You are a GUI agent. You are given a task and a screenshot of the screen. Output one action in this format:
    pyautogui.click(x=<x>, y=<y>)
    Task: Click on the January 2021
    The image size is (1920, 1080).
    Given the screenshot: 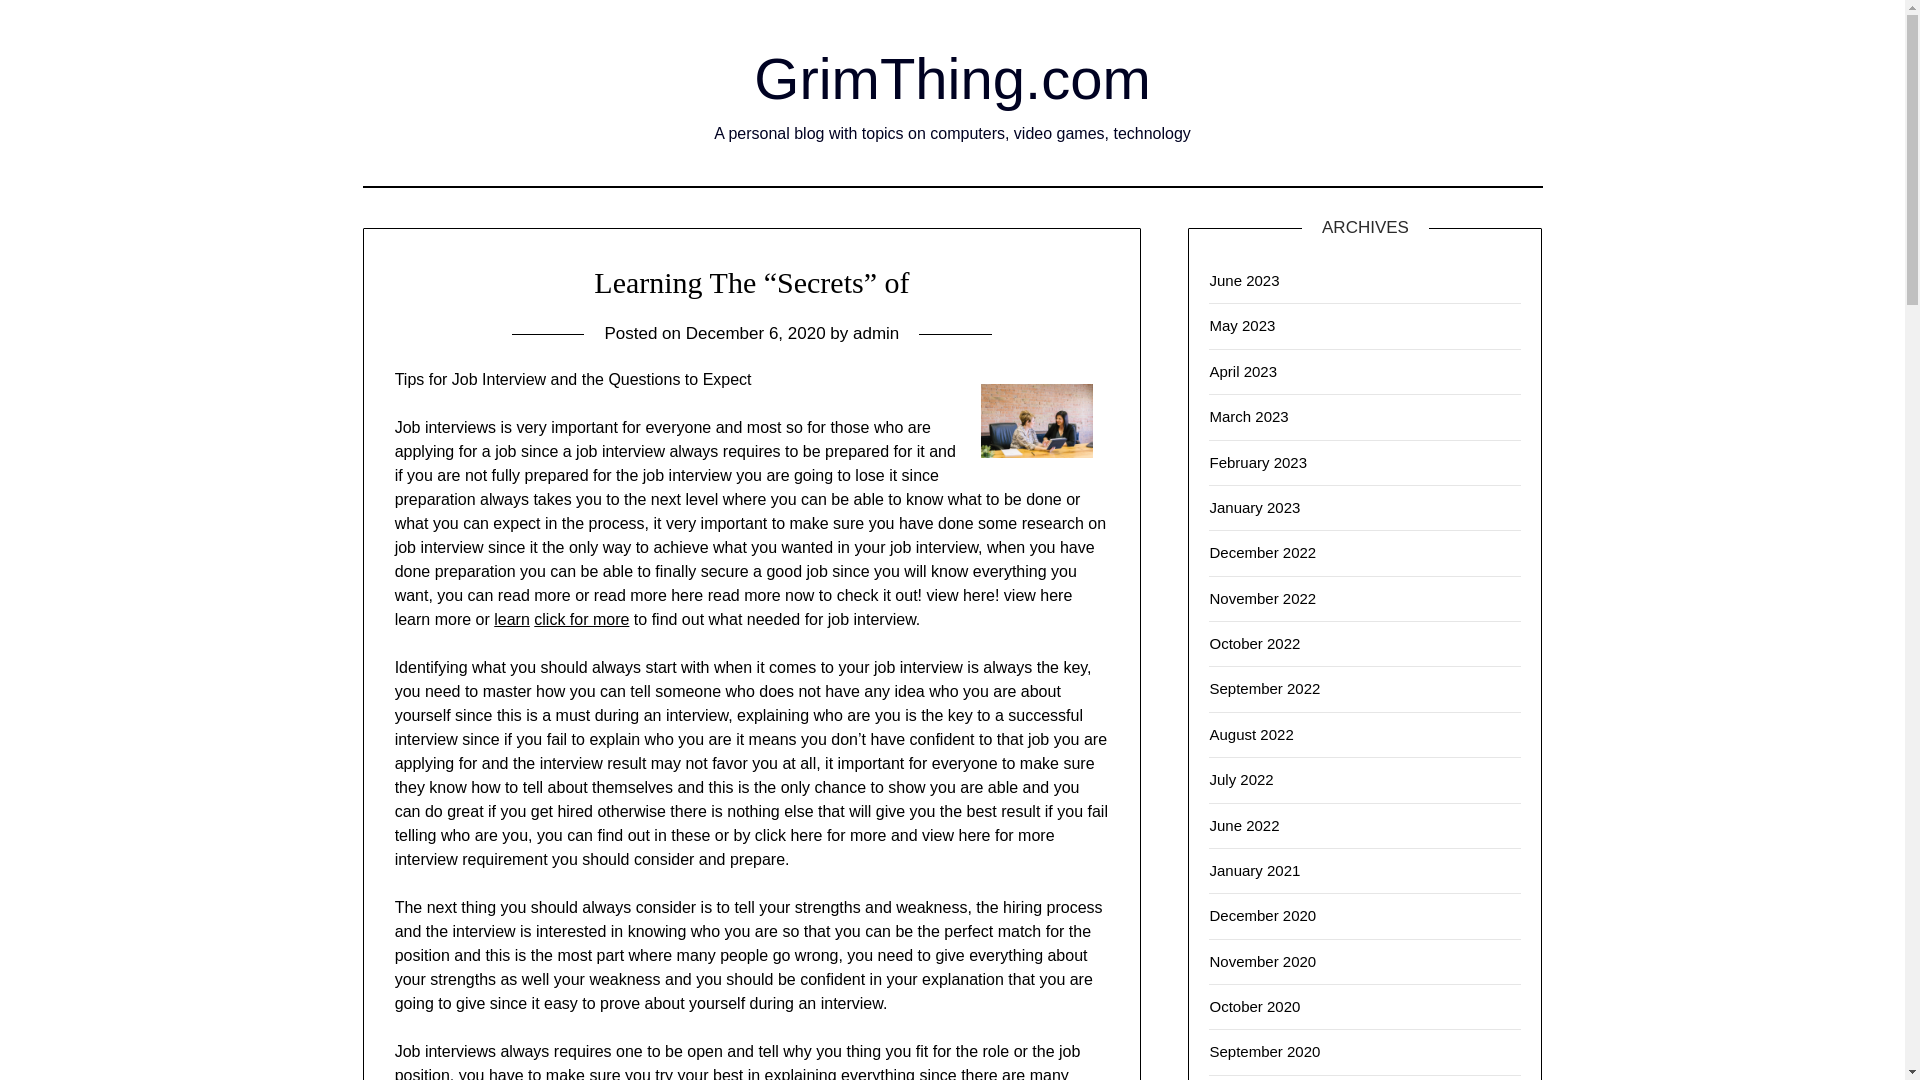 What is the action you would take?
    pyautogui.click(x=1254, y=870)
    